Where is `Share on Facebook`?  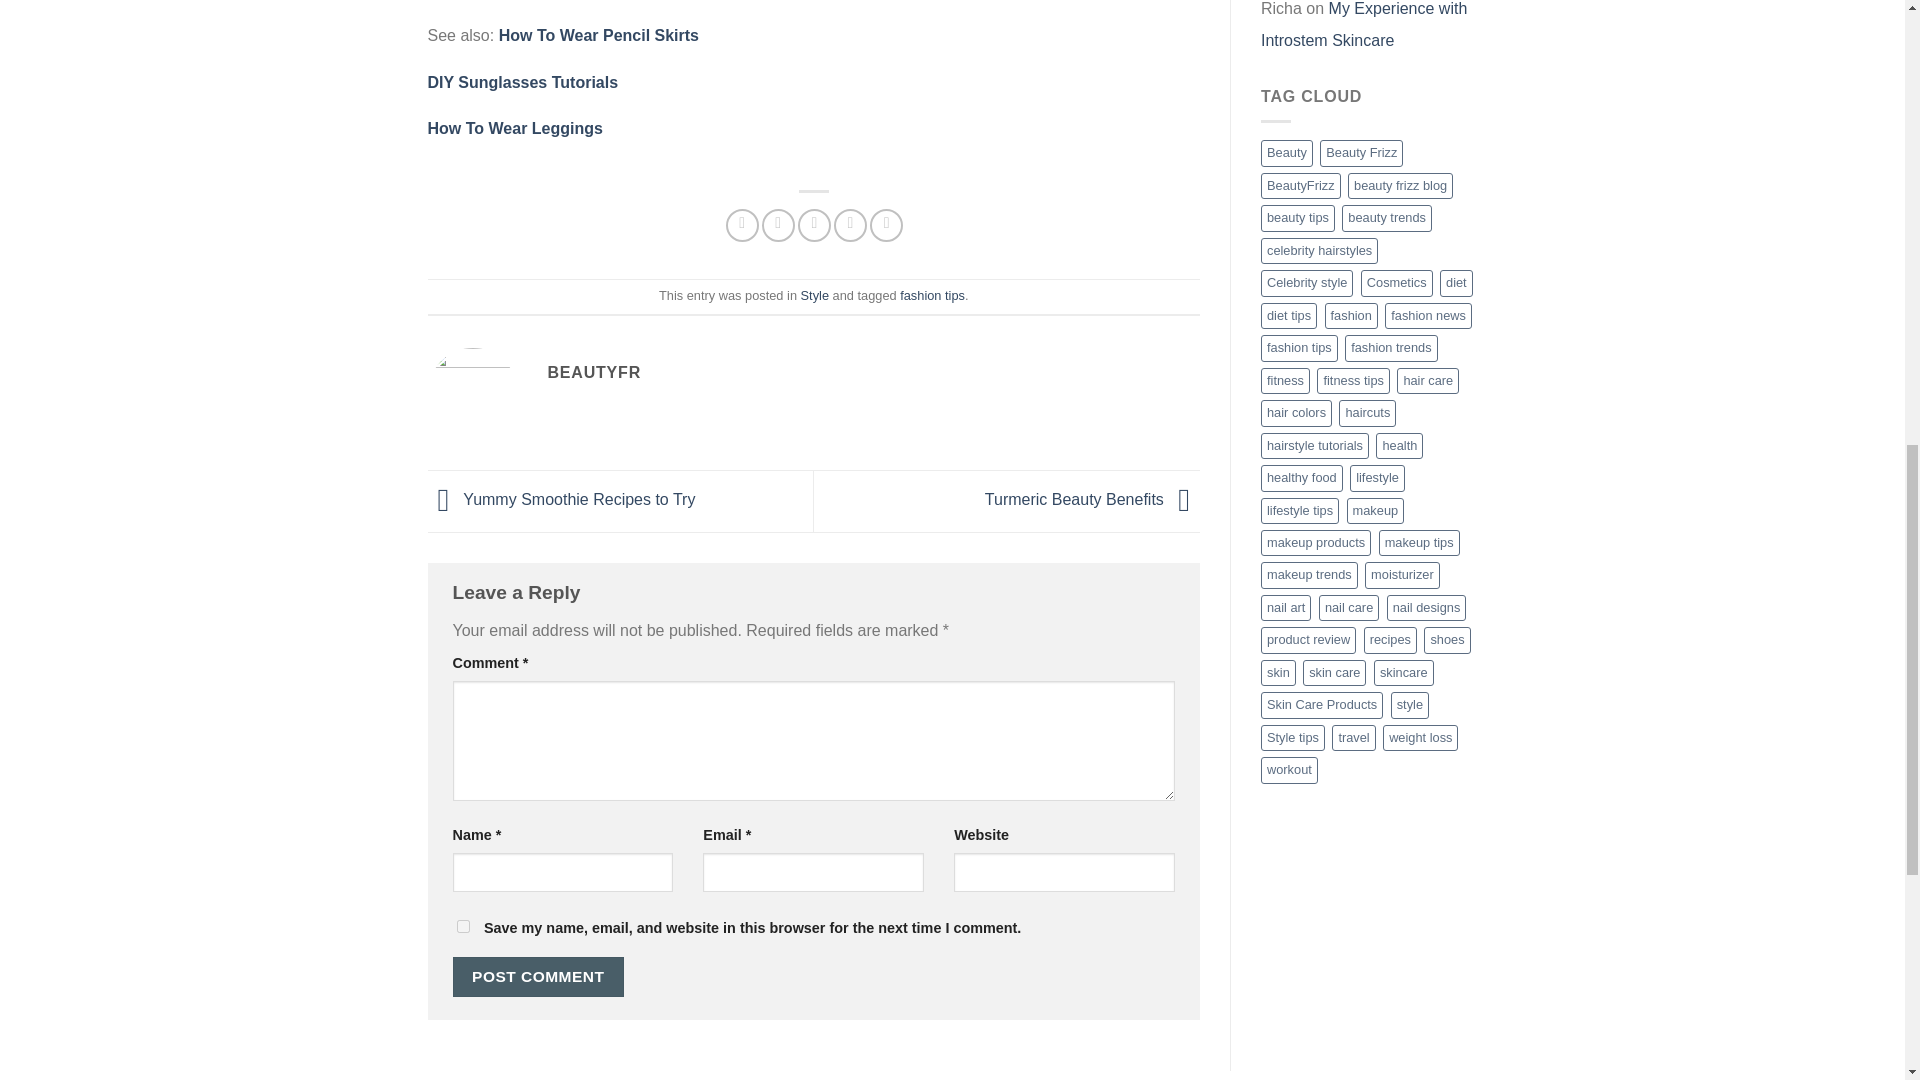 Share on Facebook is located at coordinates (742, 225).